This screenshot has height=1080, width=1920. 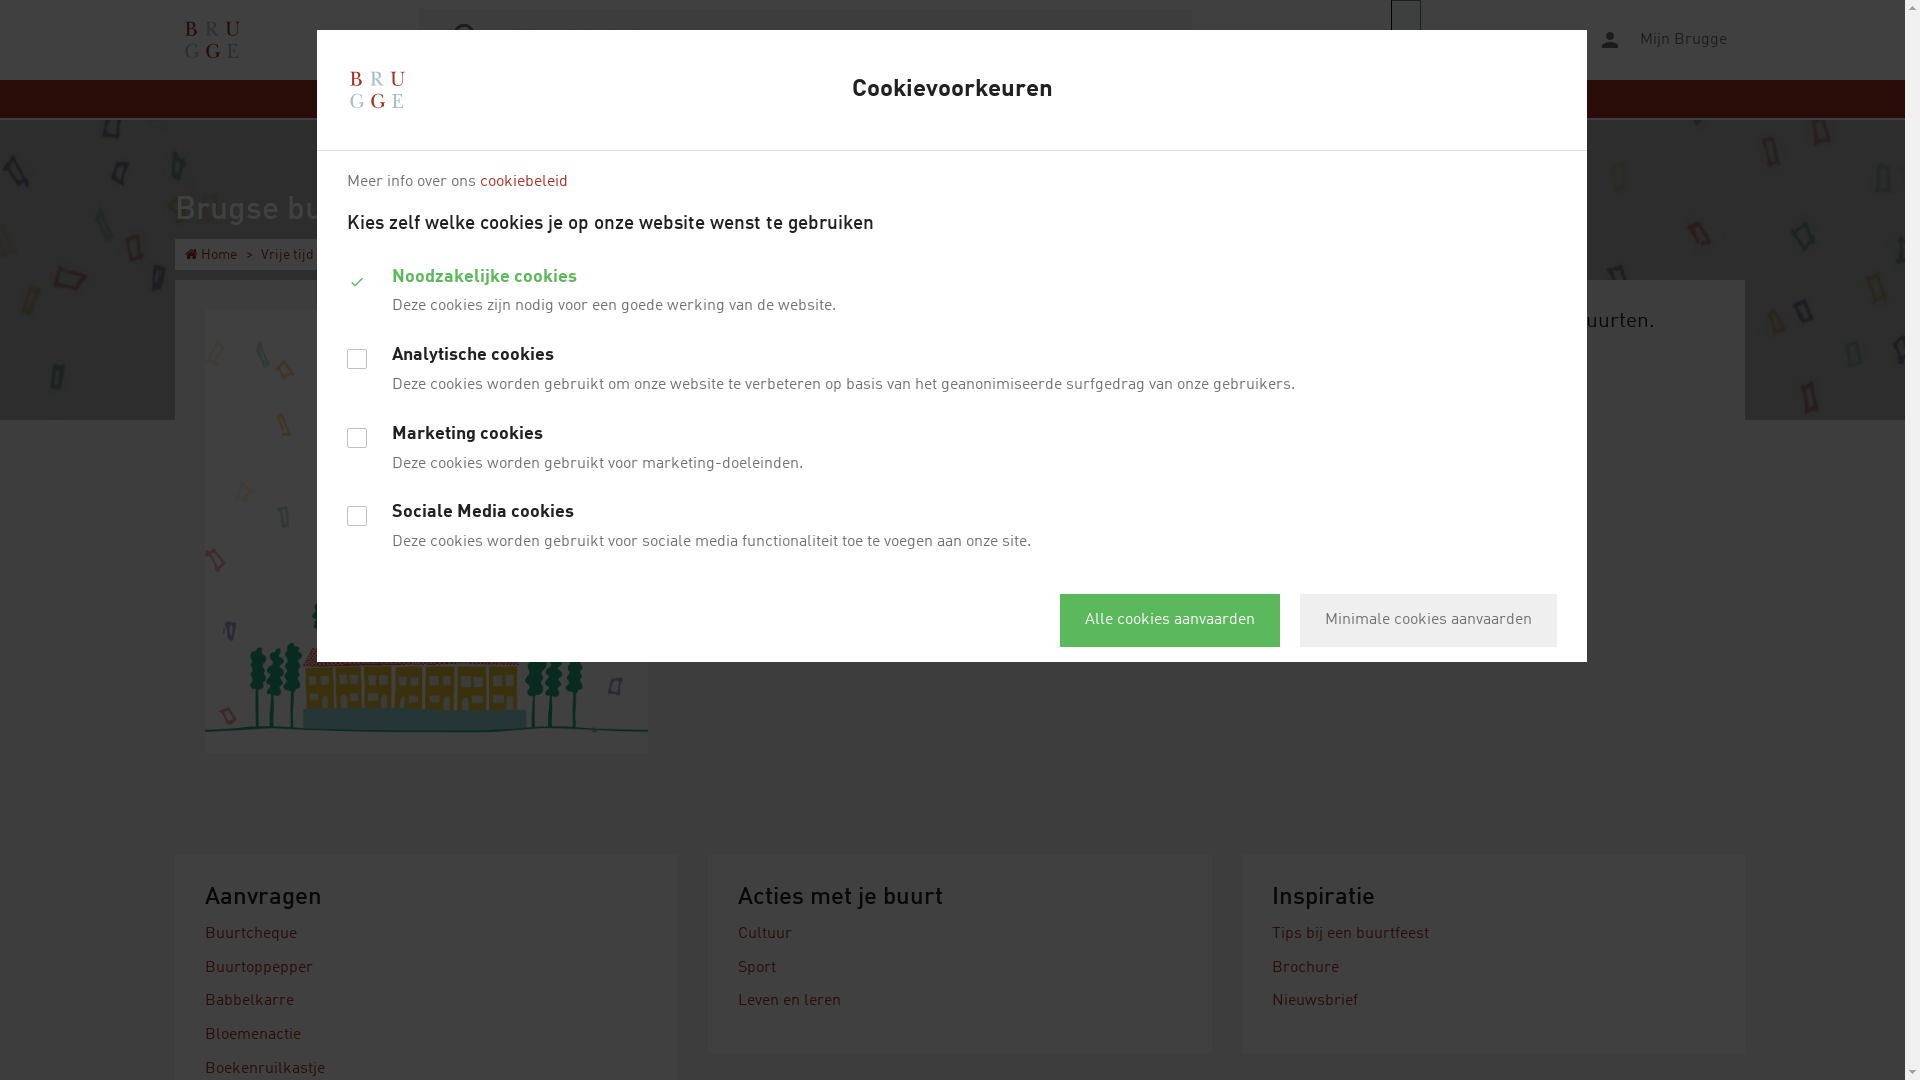 I want to click on Home, so click(x=211, y=255).